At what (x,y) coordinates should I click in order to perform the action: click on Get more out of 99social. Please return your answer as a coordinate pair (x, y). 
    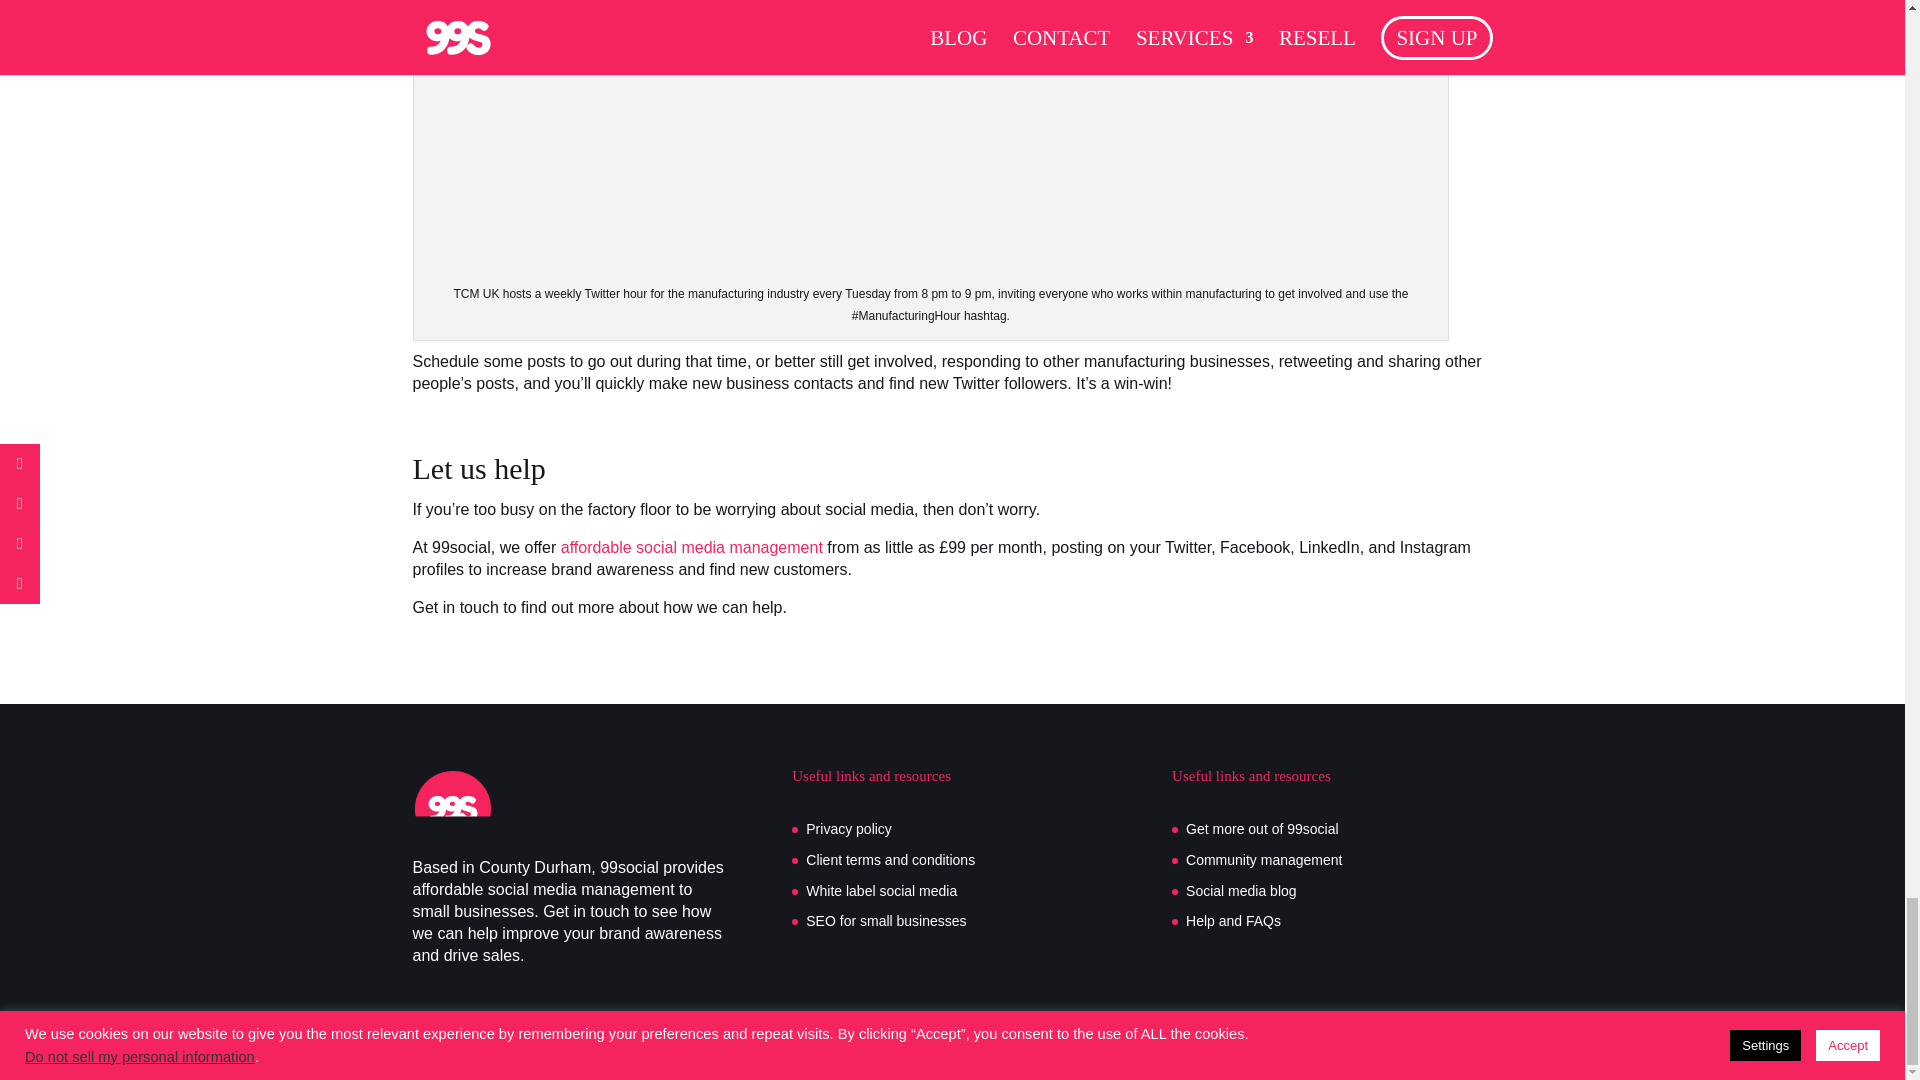
    Looking at the image, I should click on (1262, 828).